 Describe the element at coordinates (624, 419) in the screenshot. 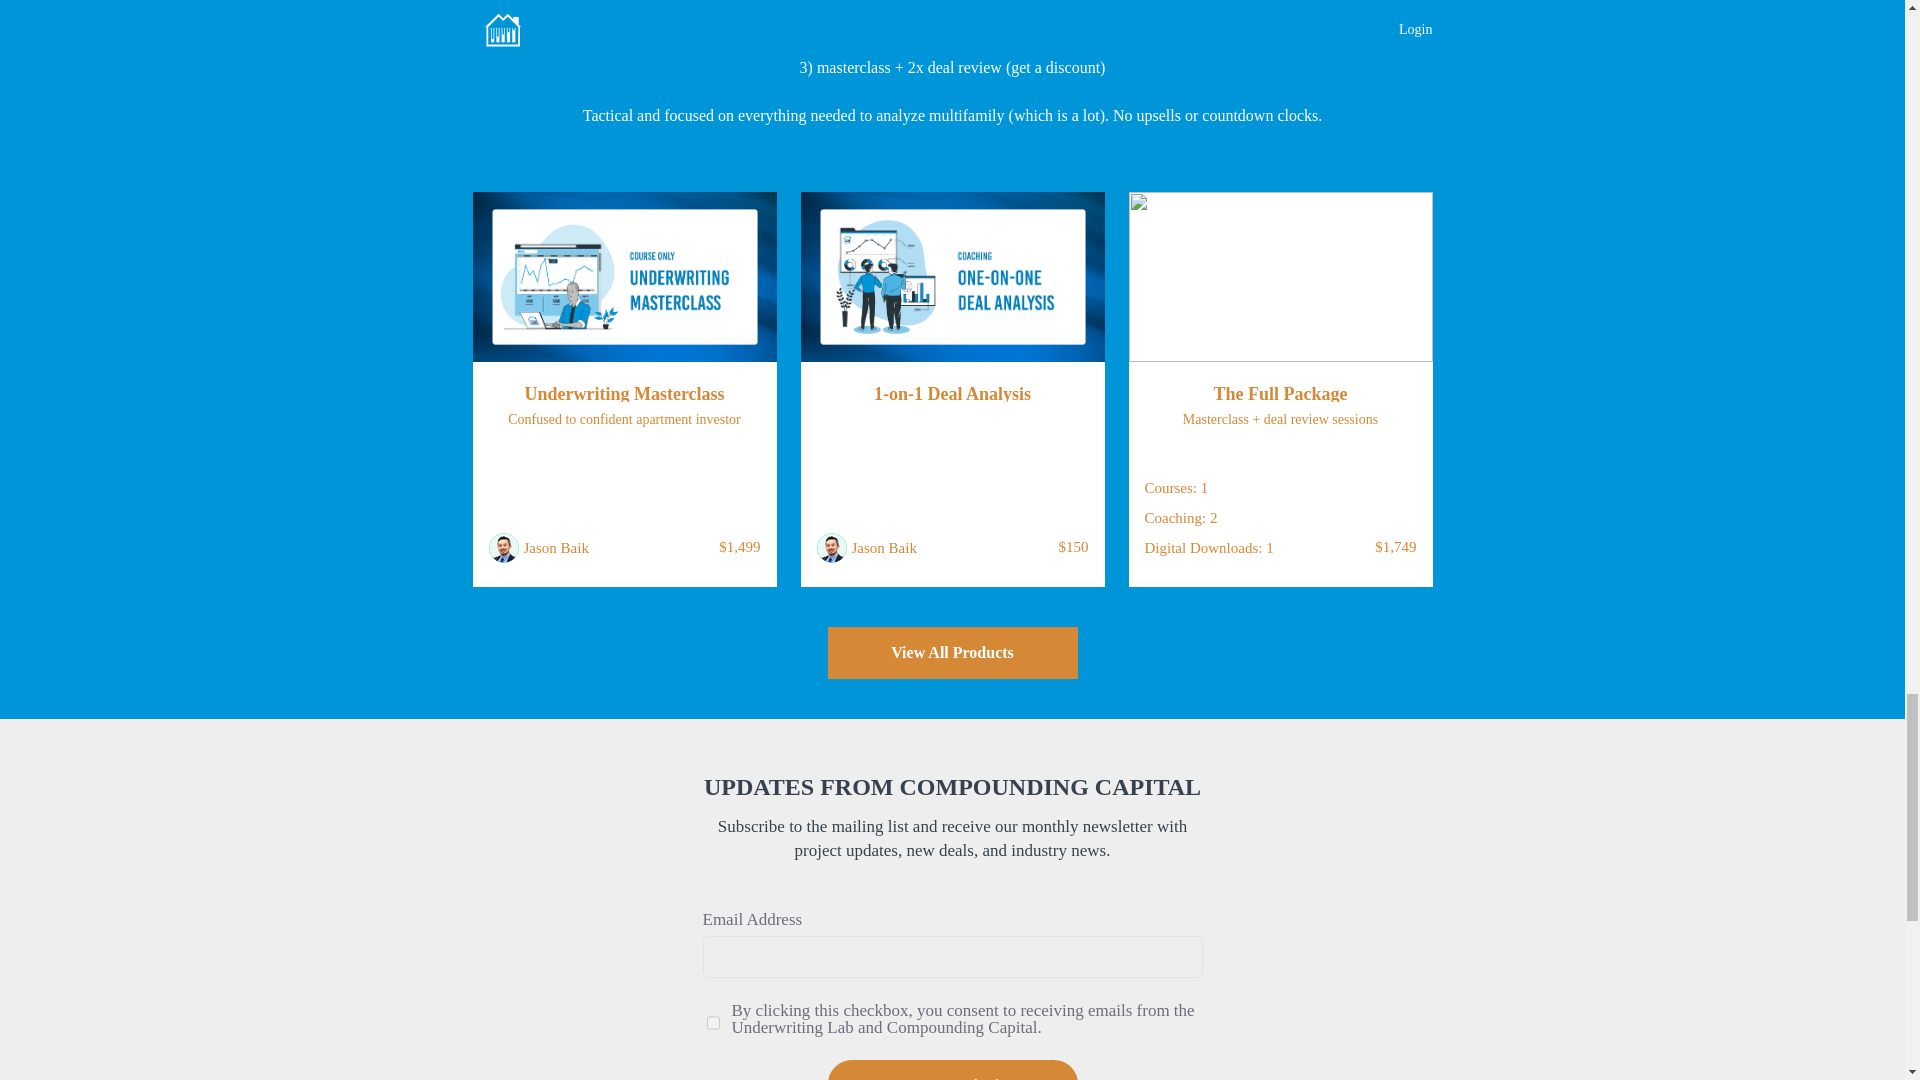

I see `Confused to confident apartment investor` at that location.